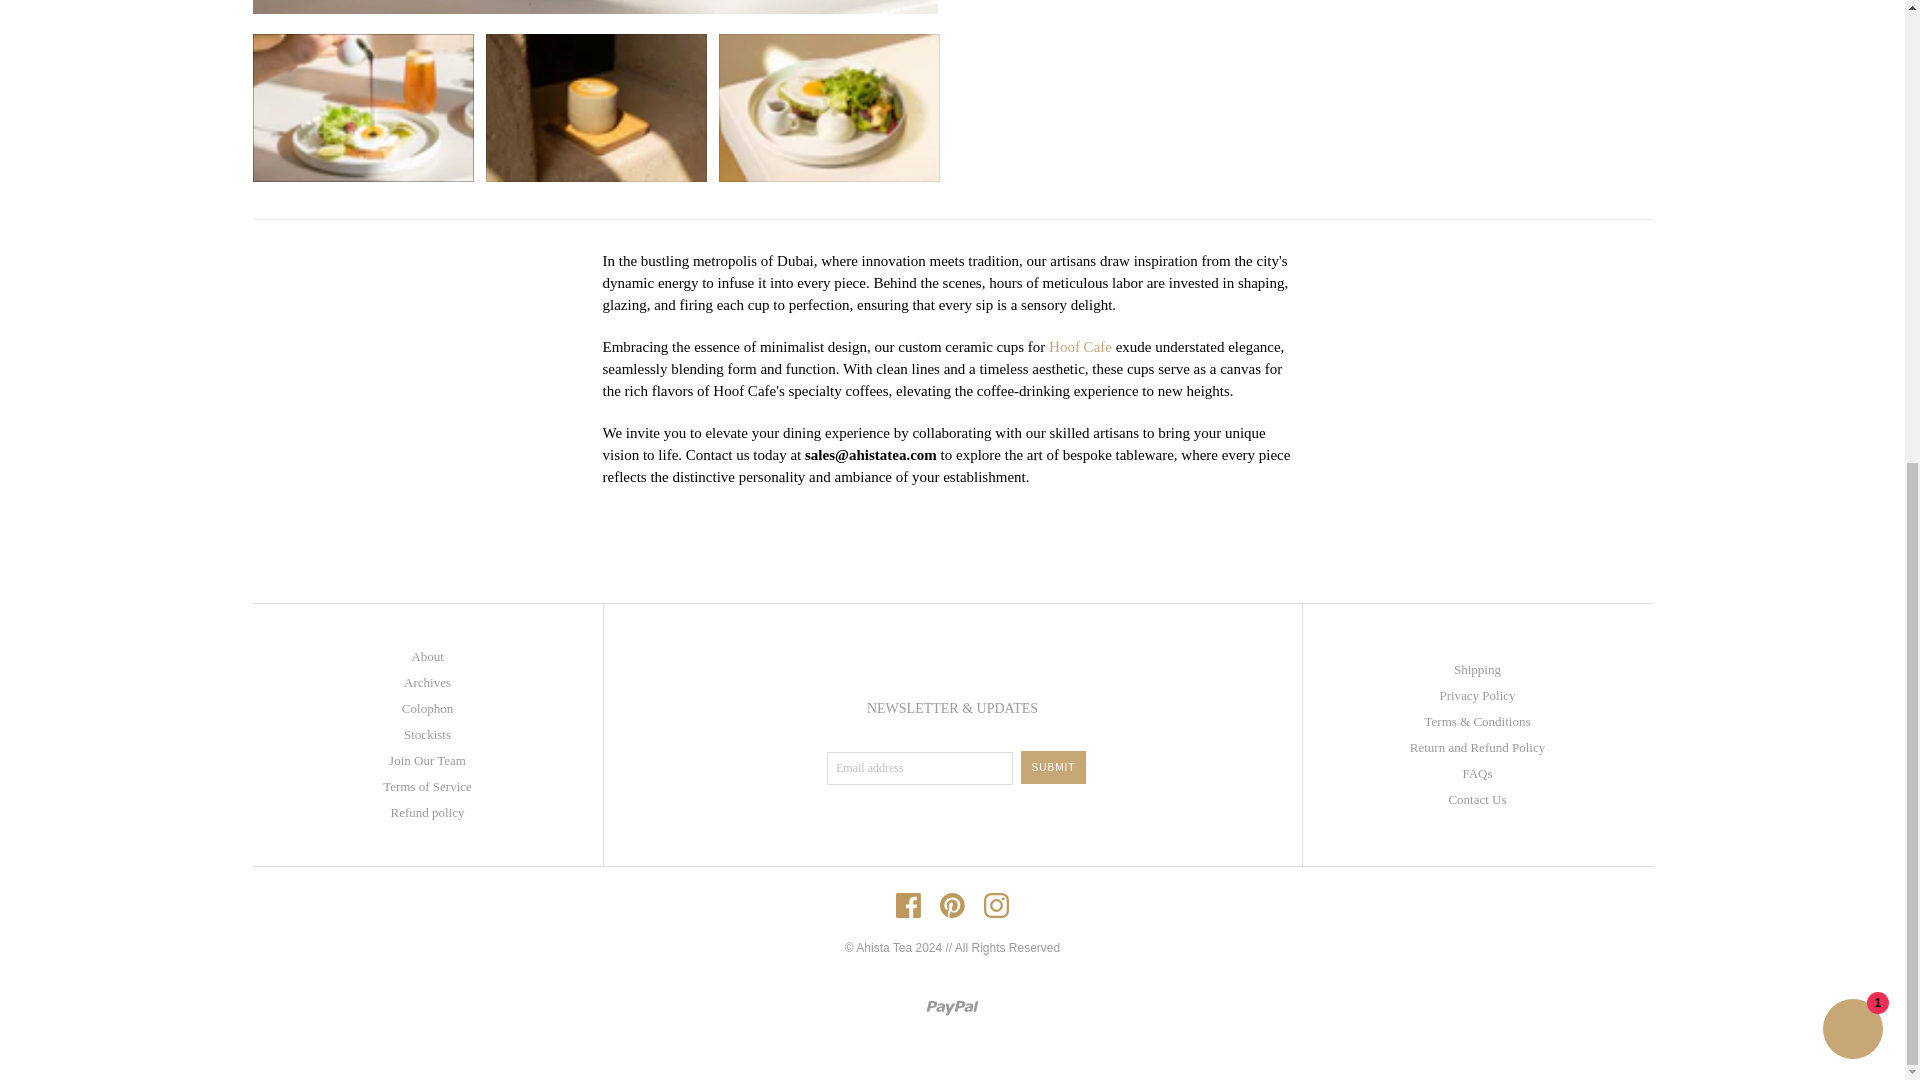 This screenshot has height=1080, width=1920. What do you see at coordinates (1080, 347) in the screenshot?
I see `Hoof Cafe` at bounding box center [1080, 347].